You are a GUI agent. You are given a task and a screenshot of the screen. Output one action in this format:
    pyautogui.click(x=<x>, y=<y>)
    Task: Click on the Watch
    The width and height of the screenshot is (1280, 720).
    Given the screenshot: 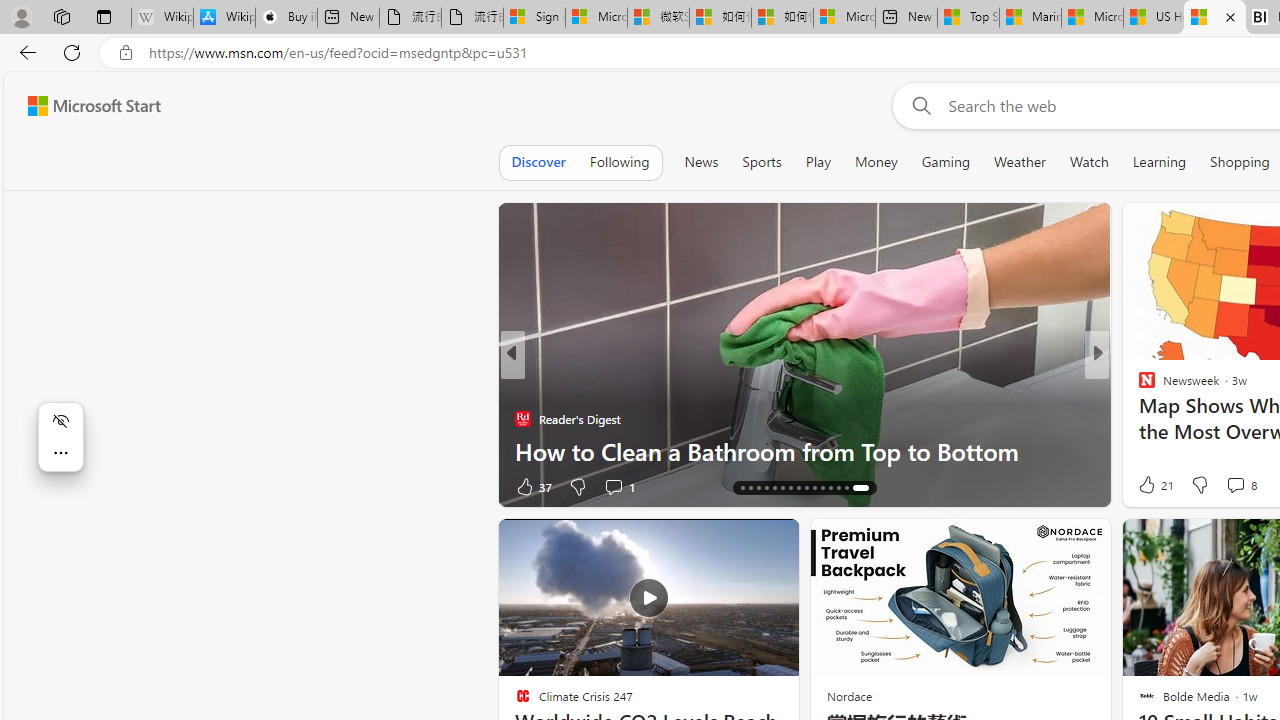 What is the action you would take?
    pyautogui.click(x=1089, y=162)
    